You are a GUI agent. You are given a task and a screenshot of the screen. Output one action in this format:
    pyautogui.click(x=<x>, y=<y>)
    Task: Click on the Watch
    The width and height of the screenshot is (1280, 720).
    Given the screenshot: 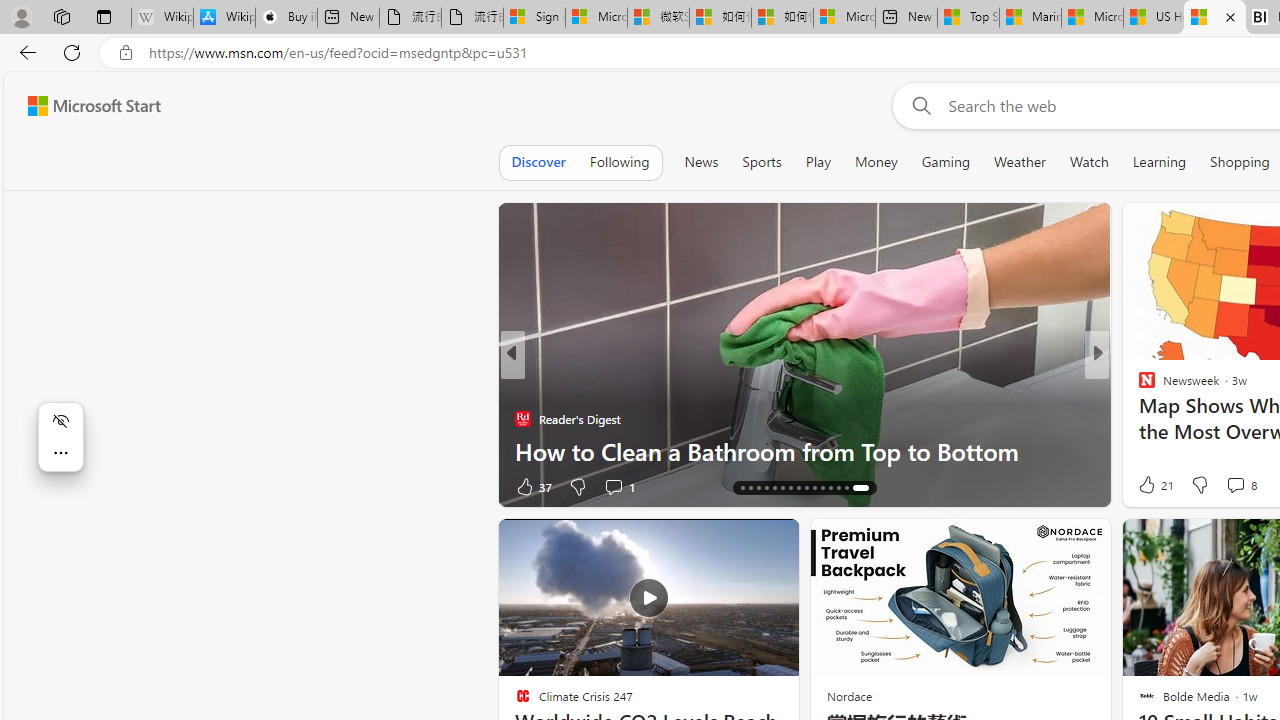 What is the action you would take?
    pyautogui.click(x=1089, y=162)
    